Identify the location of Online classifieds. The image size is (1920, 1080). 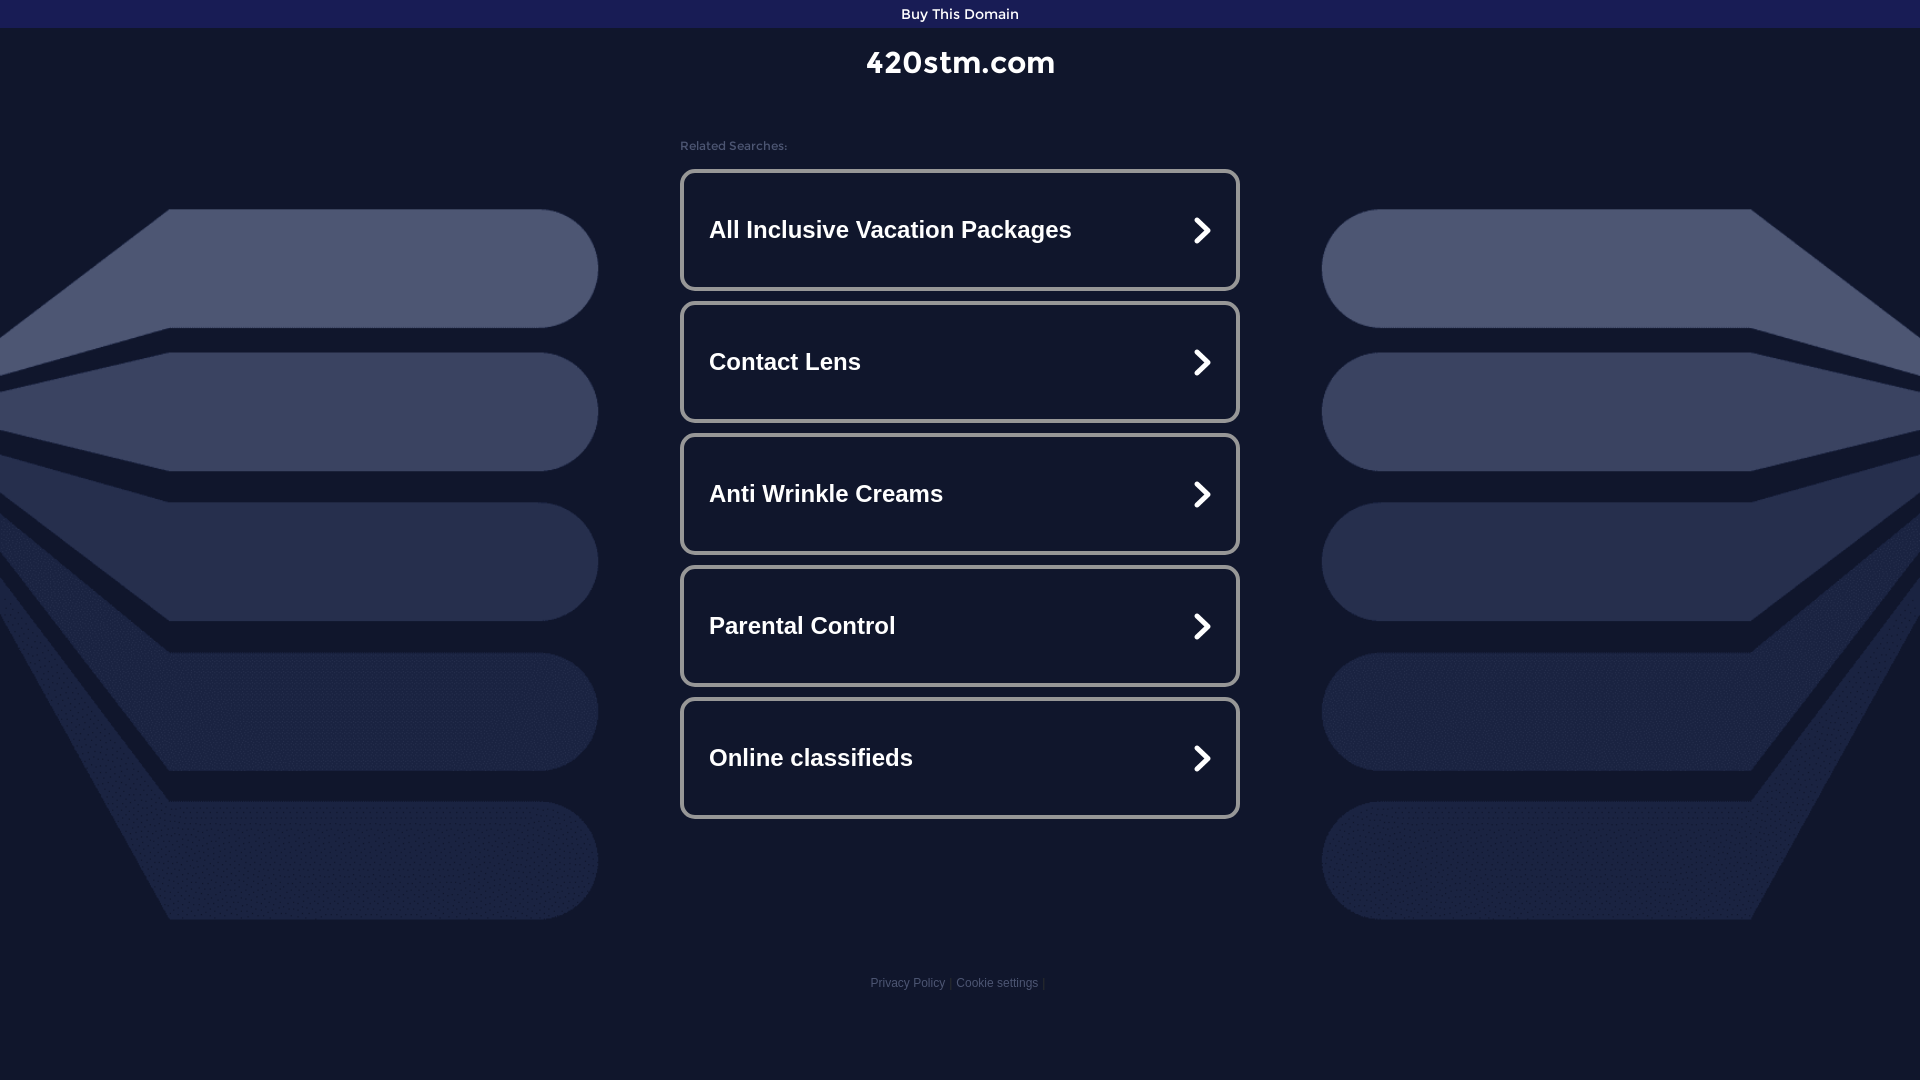
(960, 758).